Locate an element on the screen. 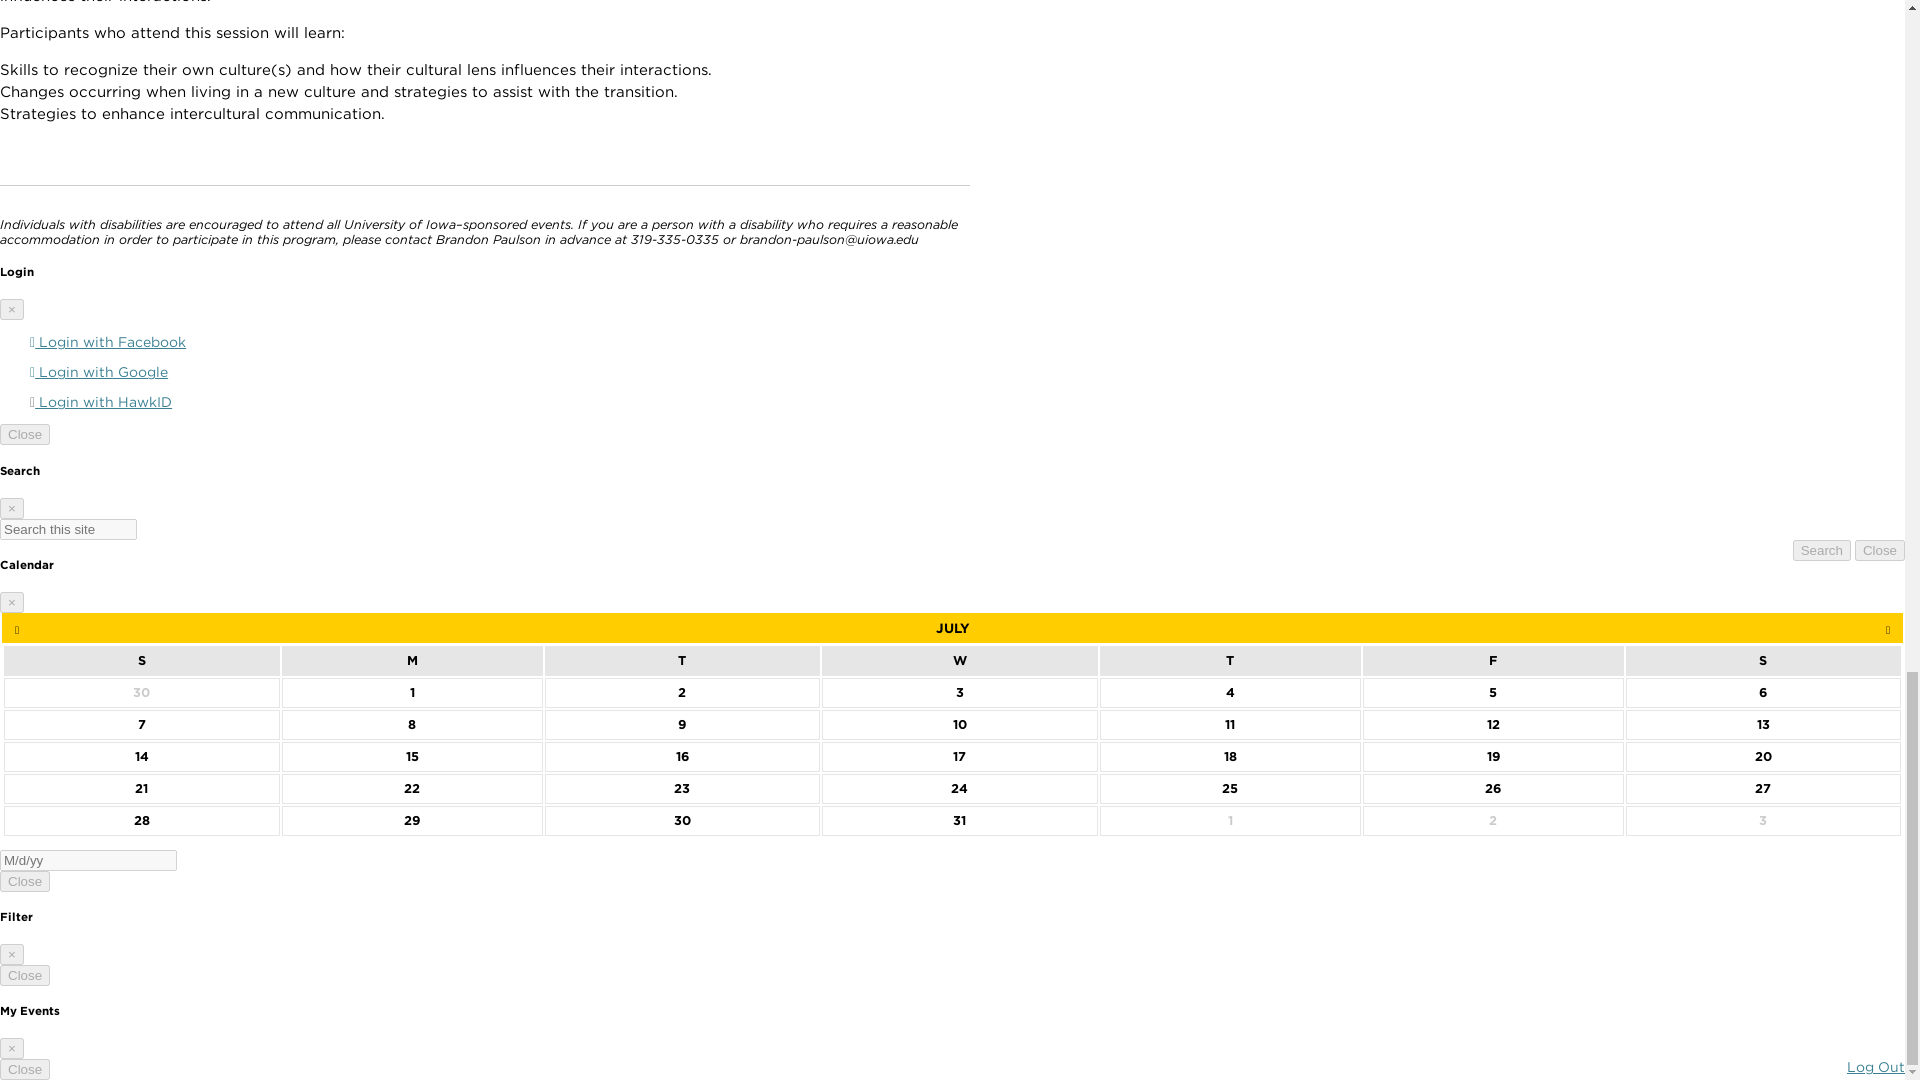 The width and height of the screenshot is (1920, 1080). Thursday, July 4, 2024 is located at coordinates (1230, 693).